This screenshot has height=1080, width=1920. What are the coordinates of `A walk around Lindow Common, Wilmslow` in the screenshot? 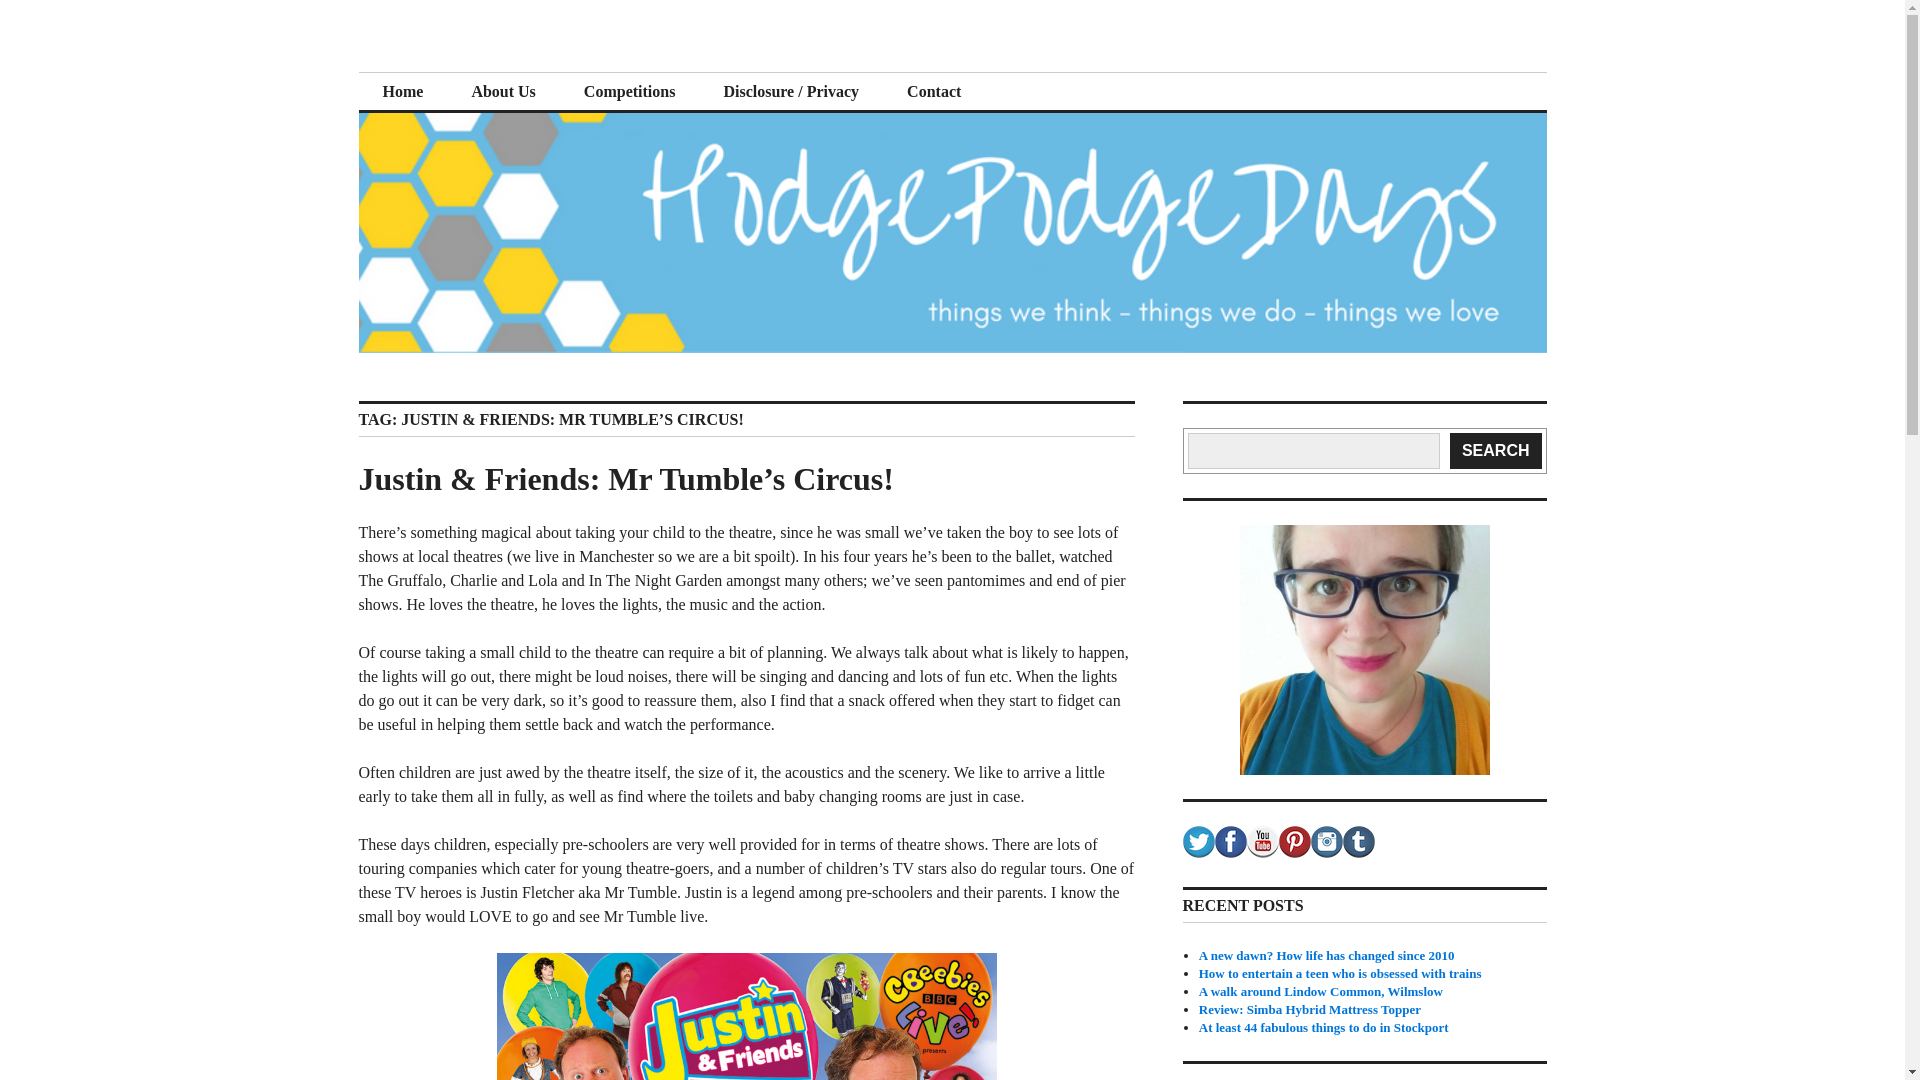 It's located at (1320, 991).